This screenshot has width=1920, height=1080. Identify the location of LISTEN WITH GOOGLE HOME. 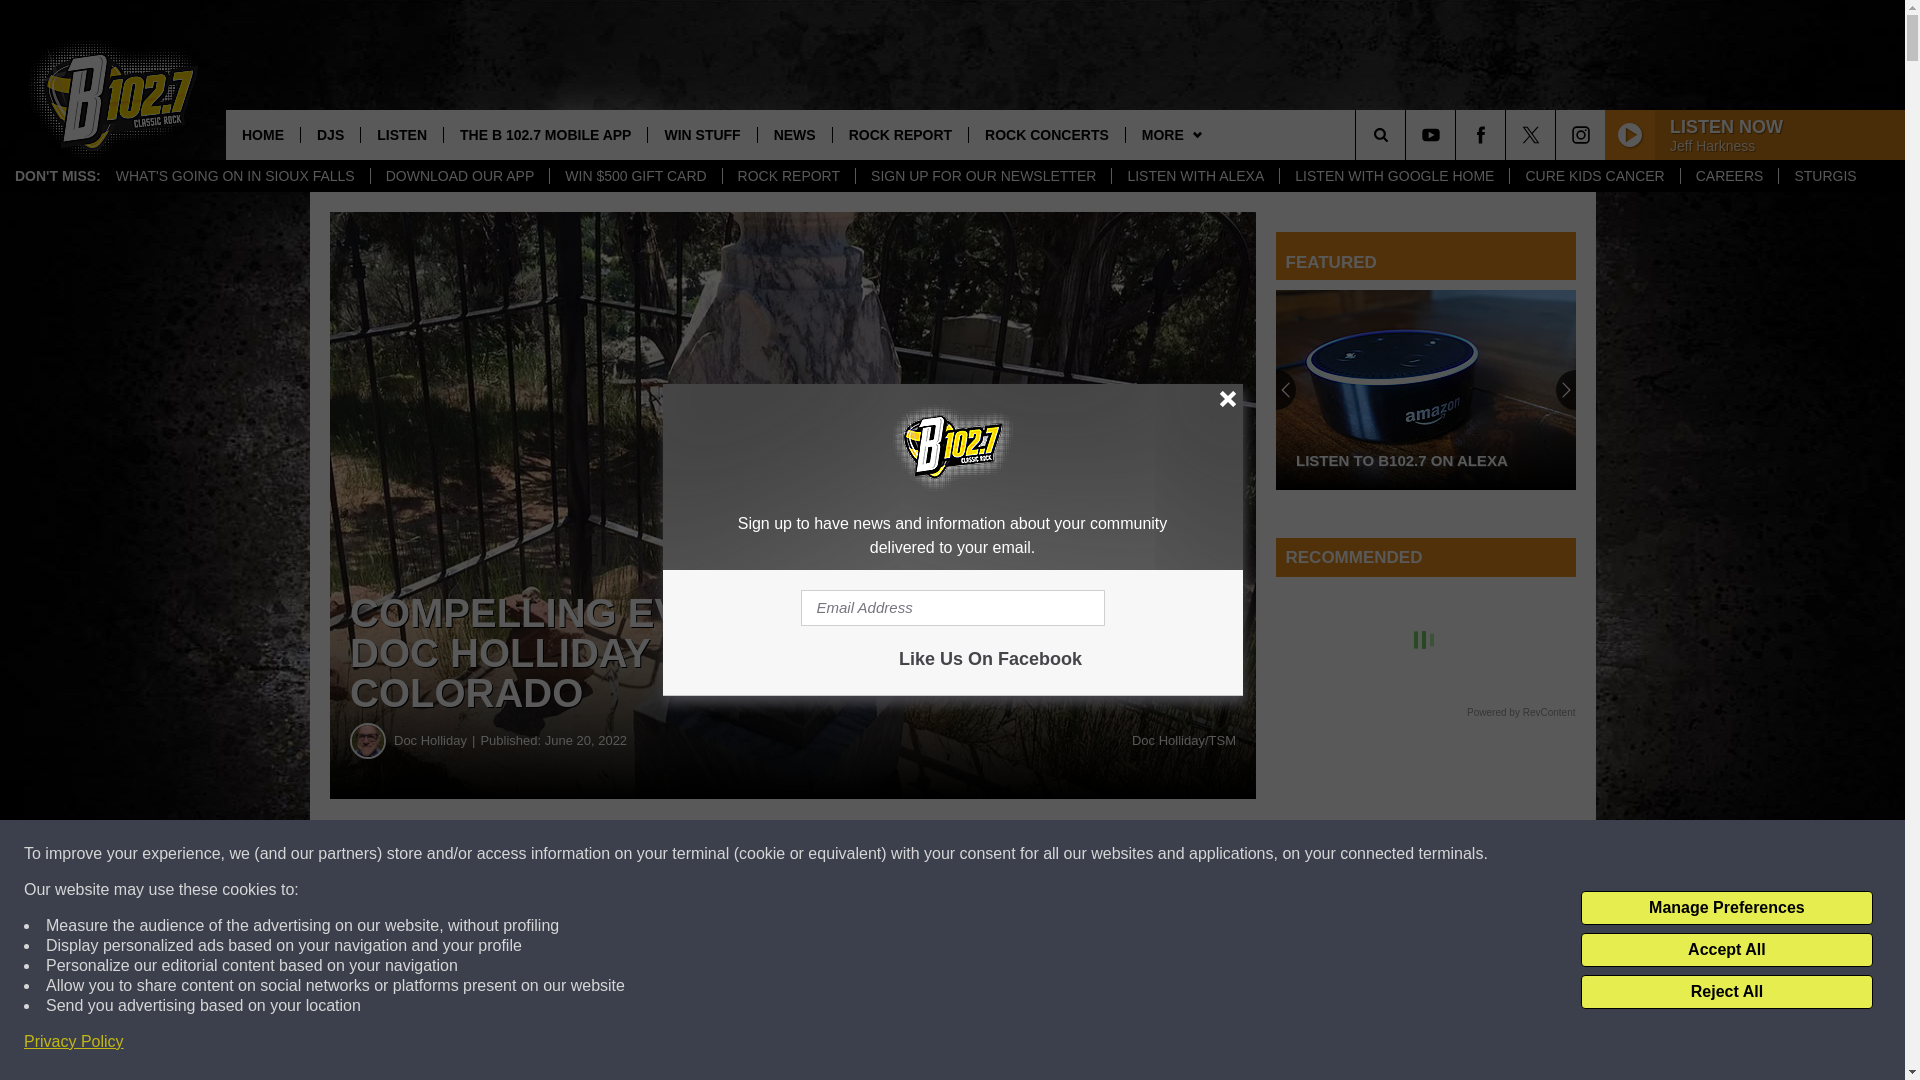
(1394, 176).